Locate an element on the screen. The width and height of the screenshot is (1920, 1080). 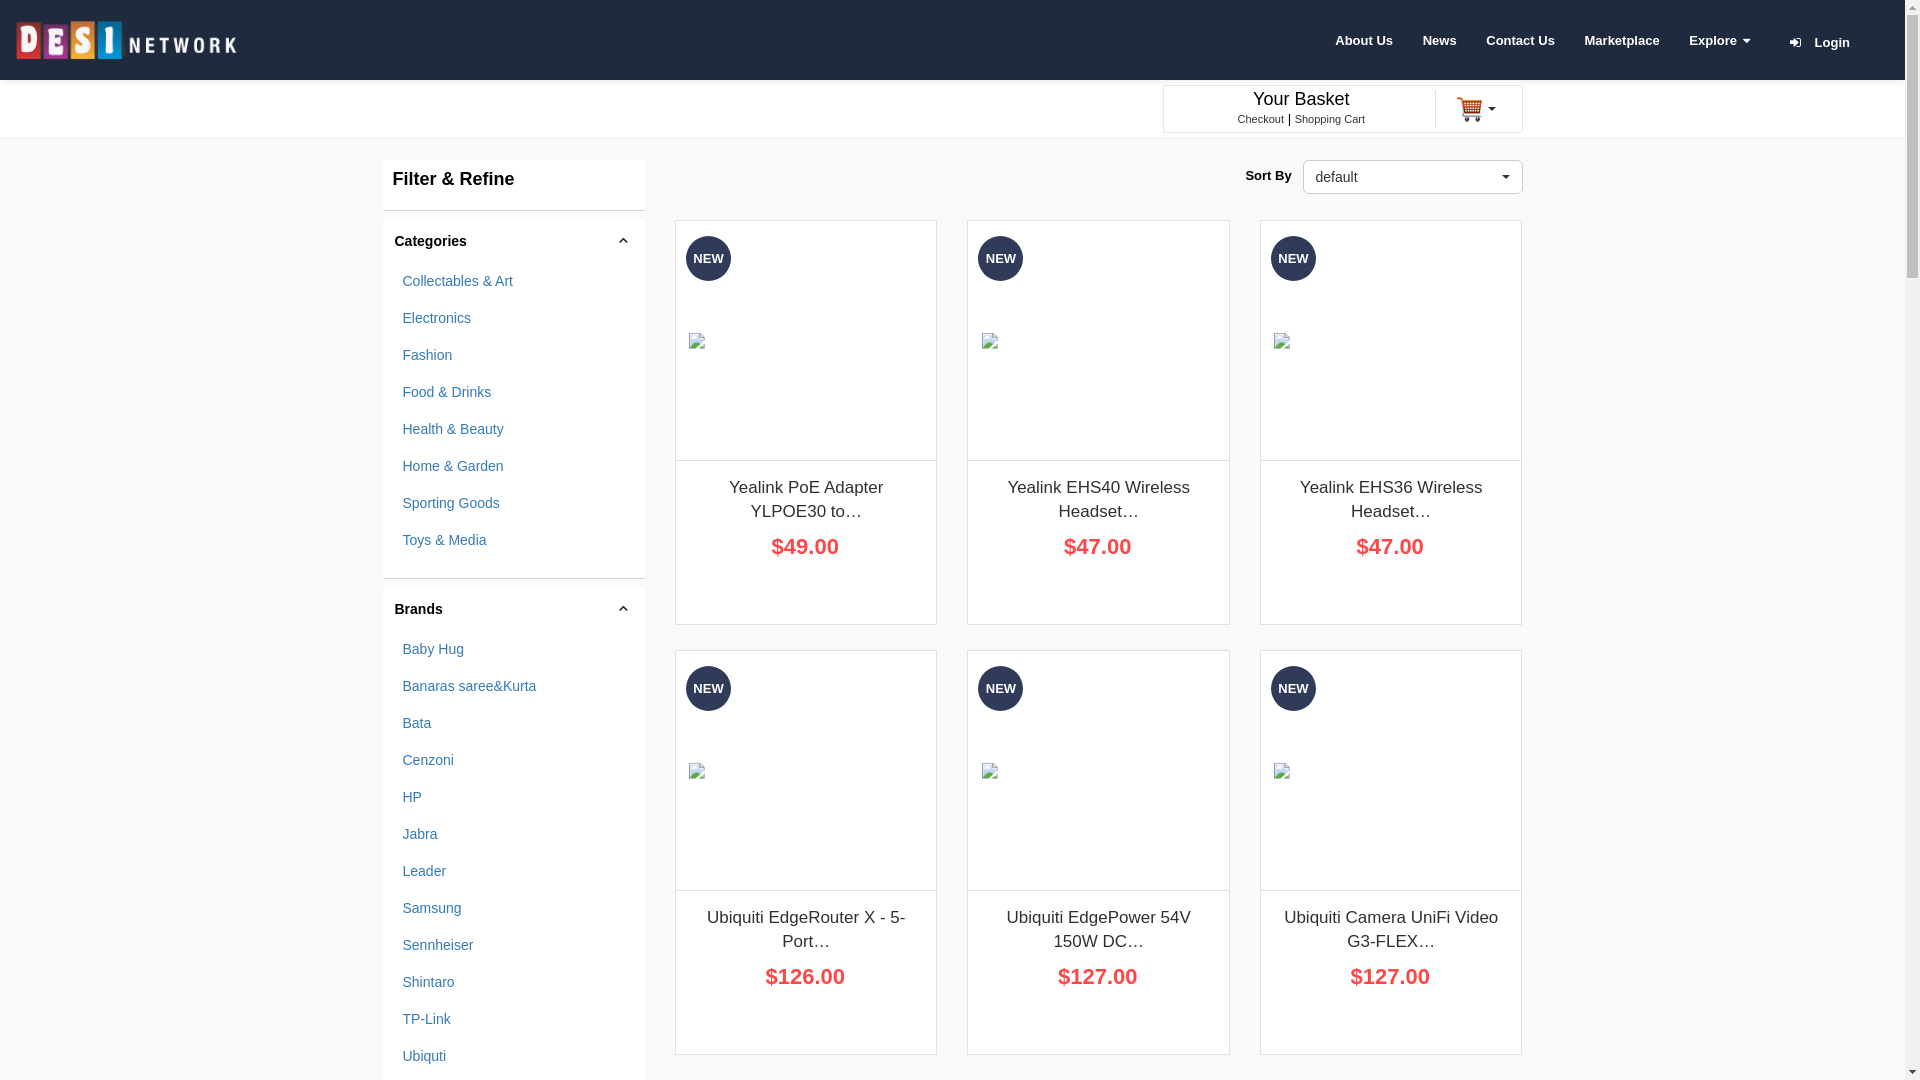
About Us is located at coordinates (1364, 40).